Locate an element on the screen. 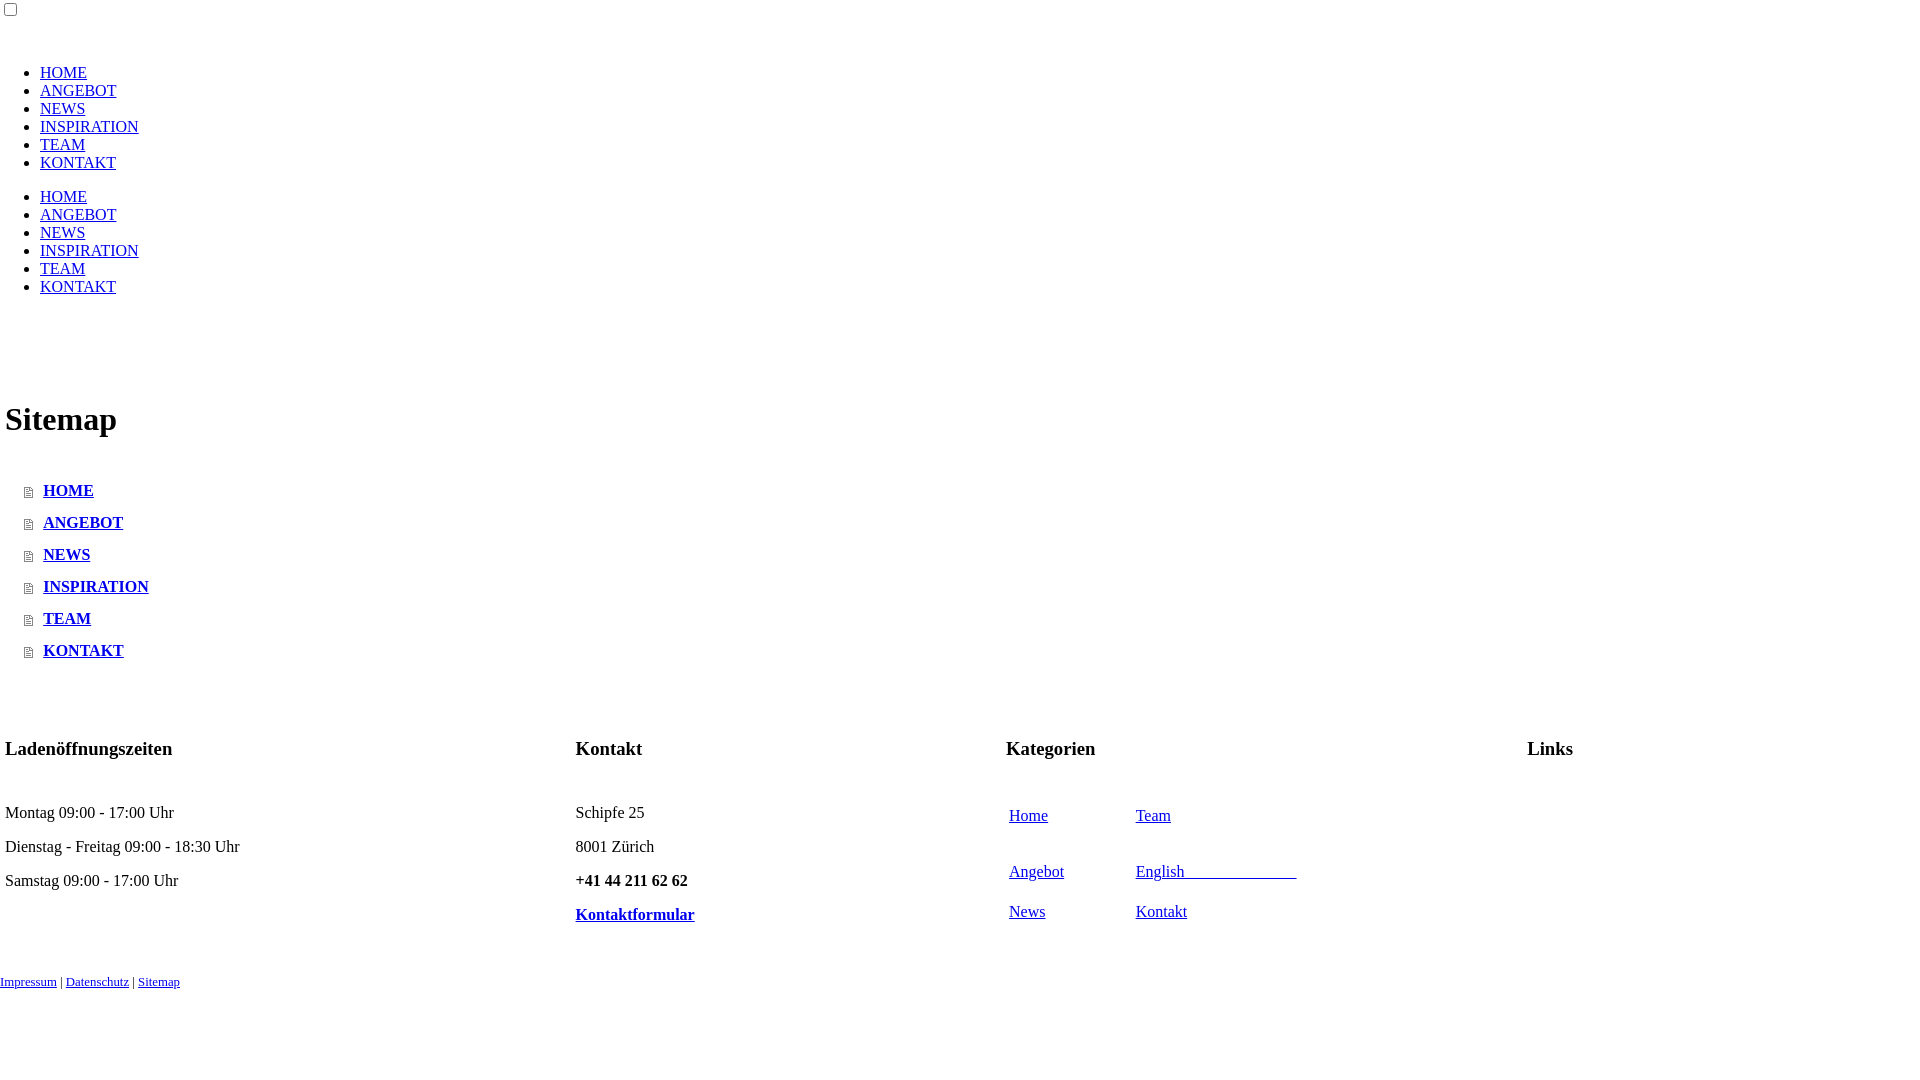 The height and width of the screenshot is (1080, 1920). INSPIRATION is located at coordinates (90, 250).